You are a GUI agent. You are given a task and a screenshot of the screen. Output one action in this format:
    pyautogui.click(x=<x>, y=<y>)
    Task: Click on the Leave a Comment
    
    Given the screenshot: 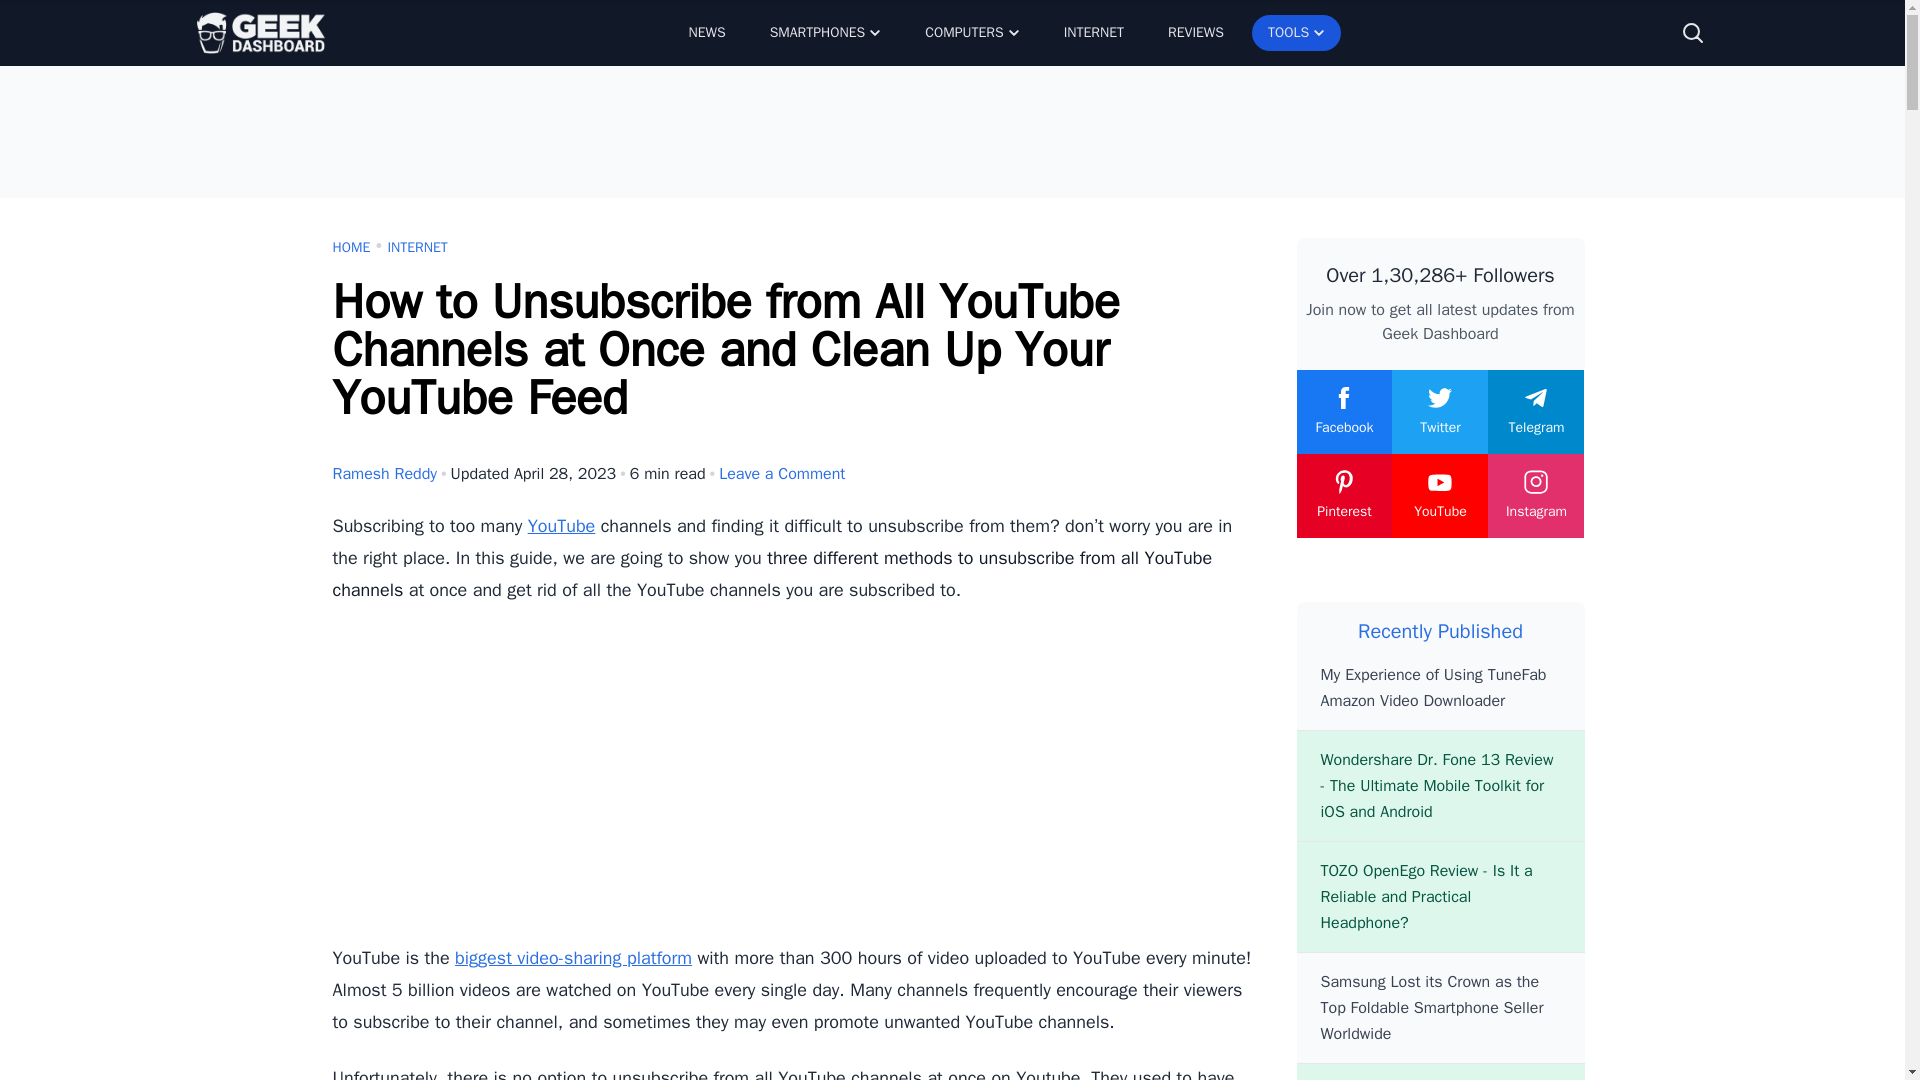 What is the action you would take?
    pyautogui.click(x=781, y=474)
    